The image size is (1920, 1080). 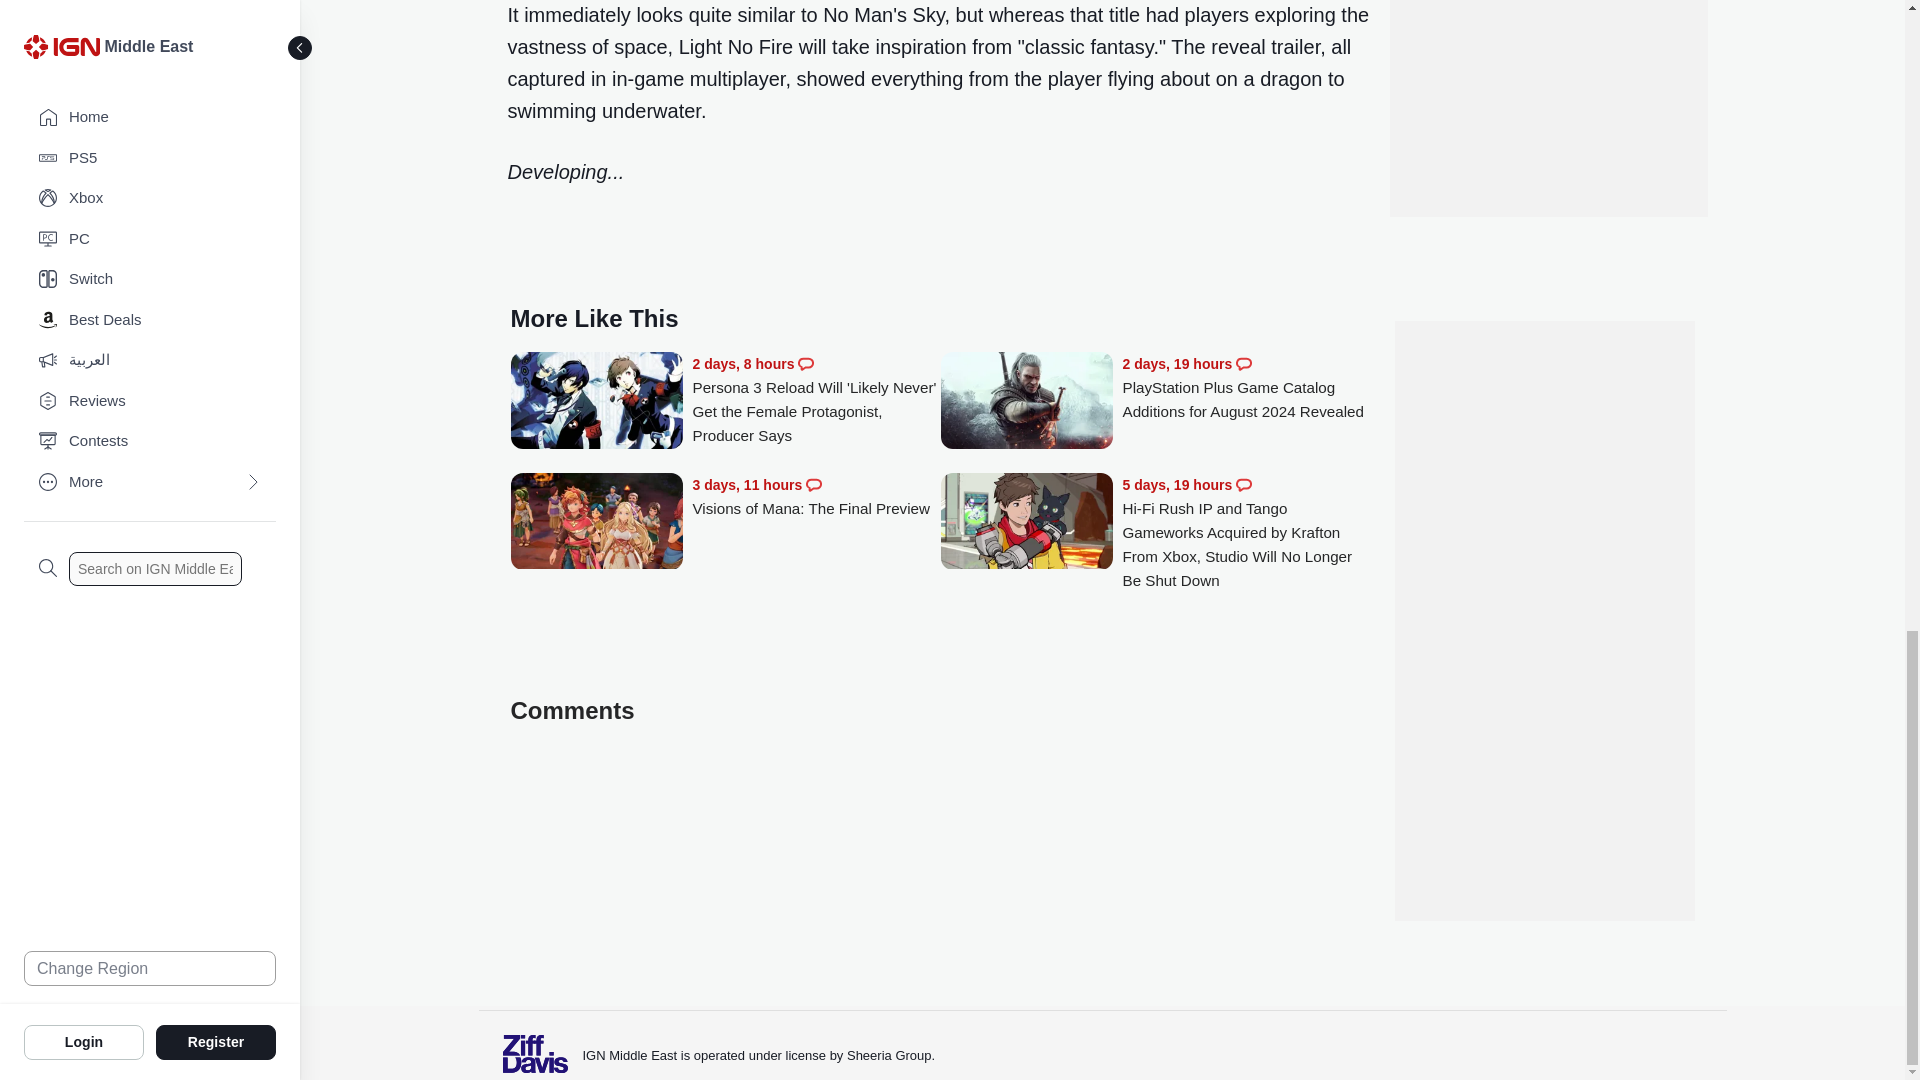 What do you see at coordinates (806, 364) in the screenshot?
I see `Comments` at bounding box center [806, 364].